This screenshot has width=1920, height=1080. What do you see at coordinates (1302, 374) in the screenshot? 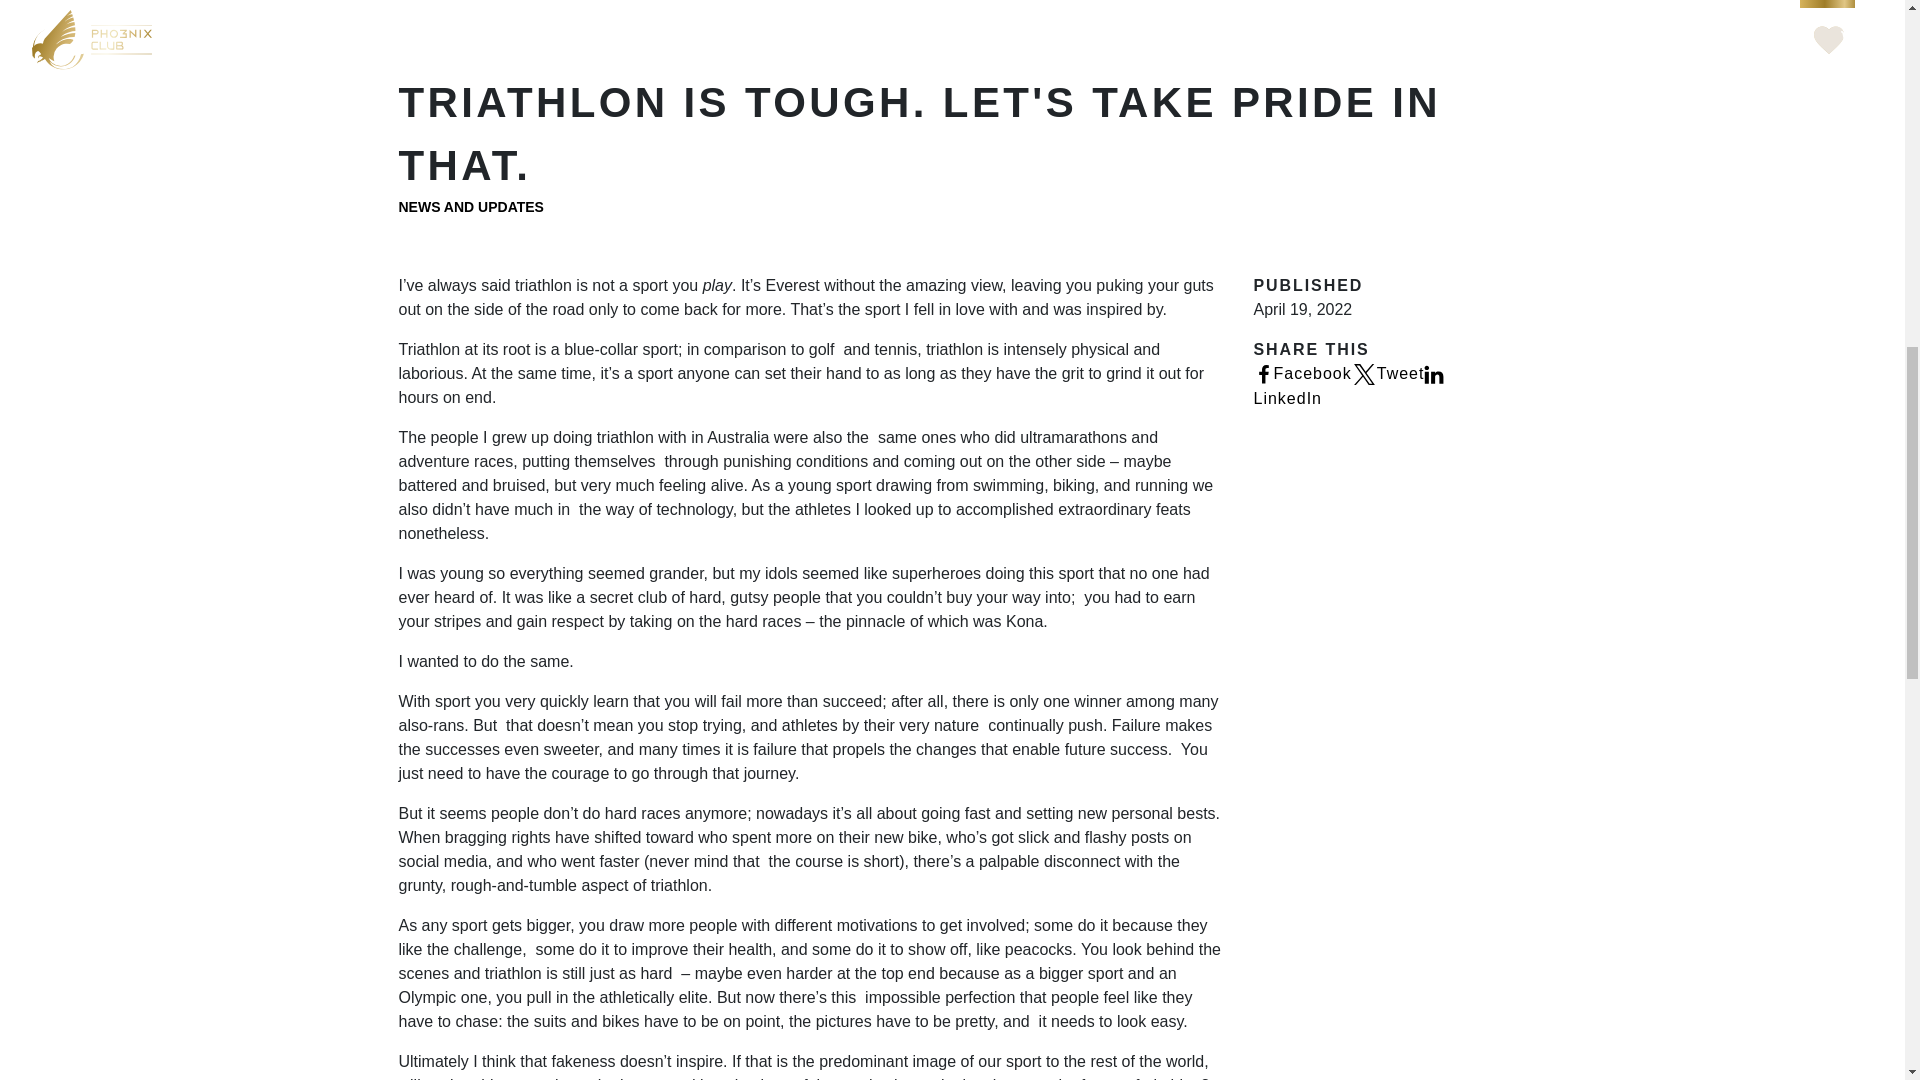
I see `Facebook` at bounding box center [1302, 374].